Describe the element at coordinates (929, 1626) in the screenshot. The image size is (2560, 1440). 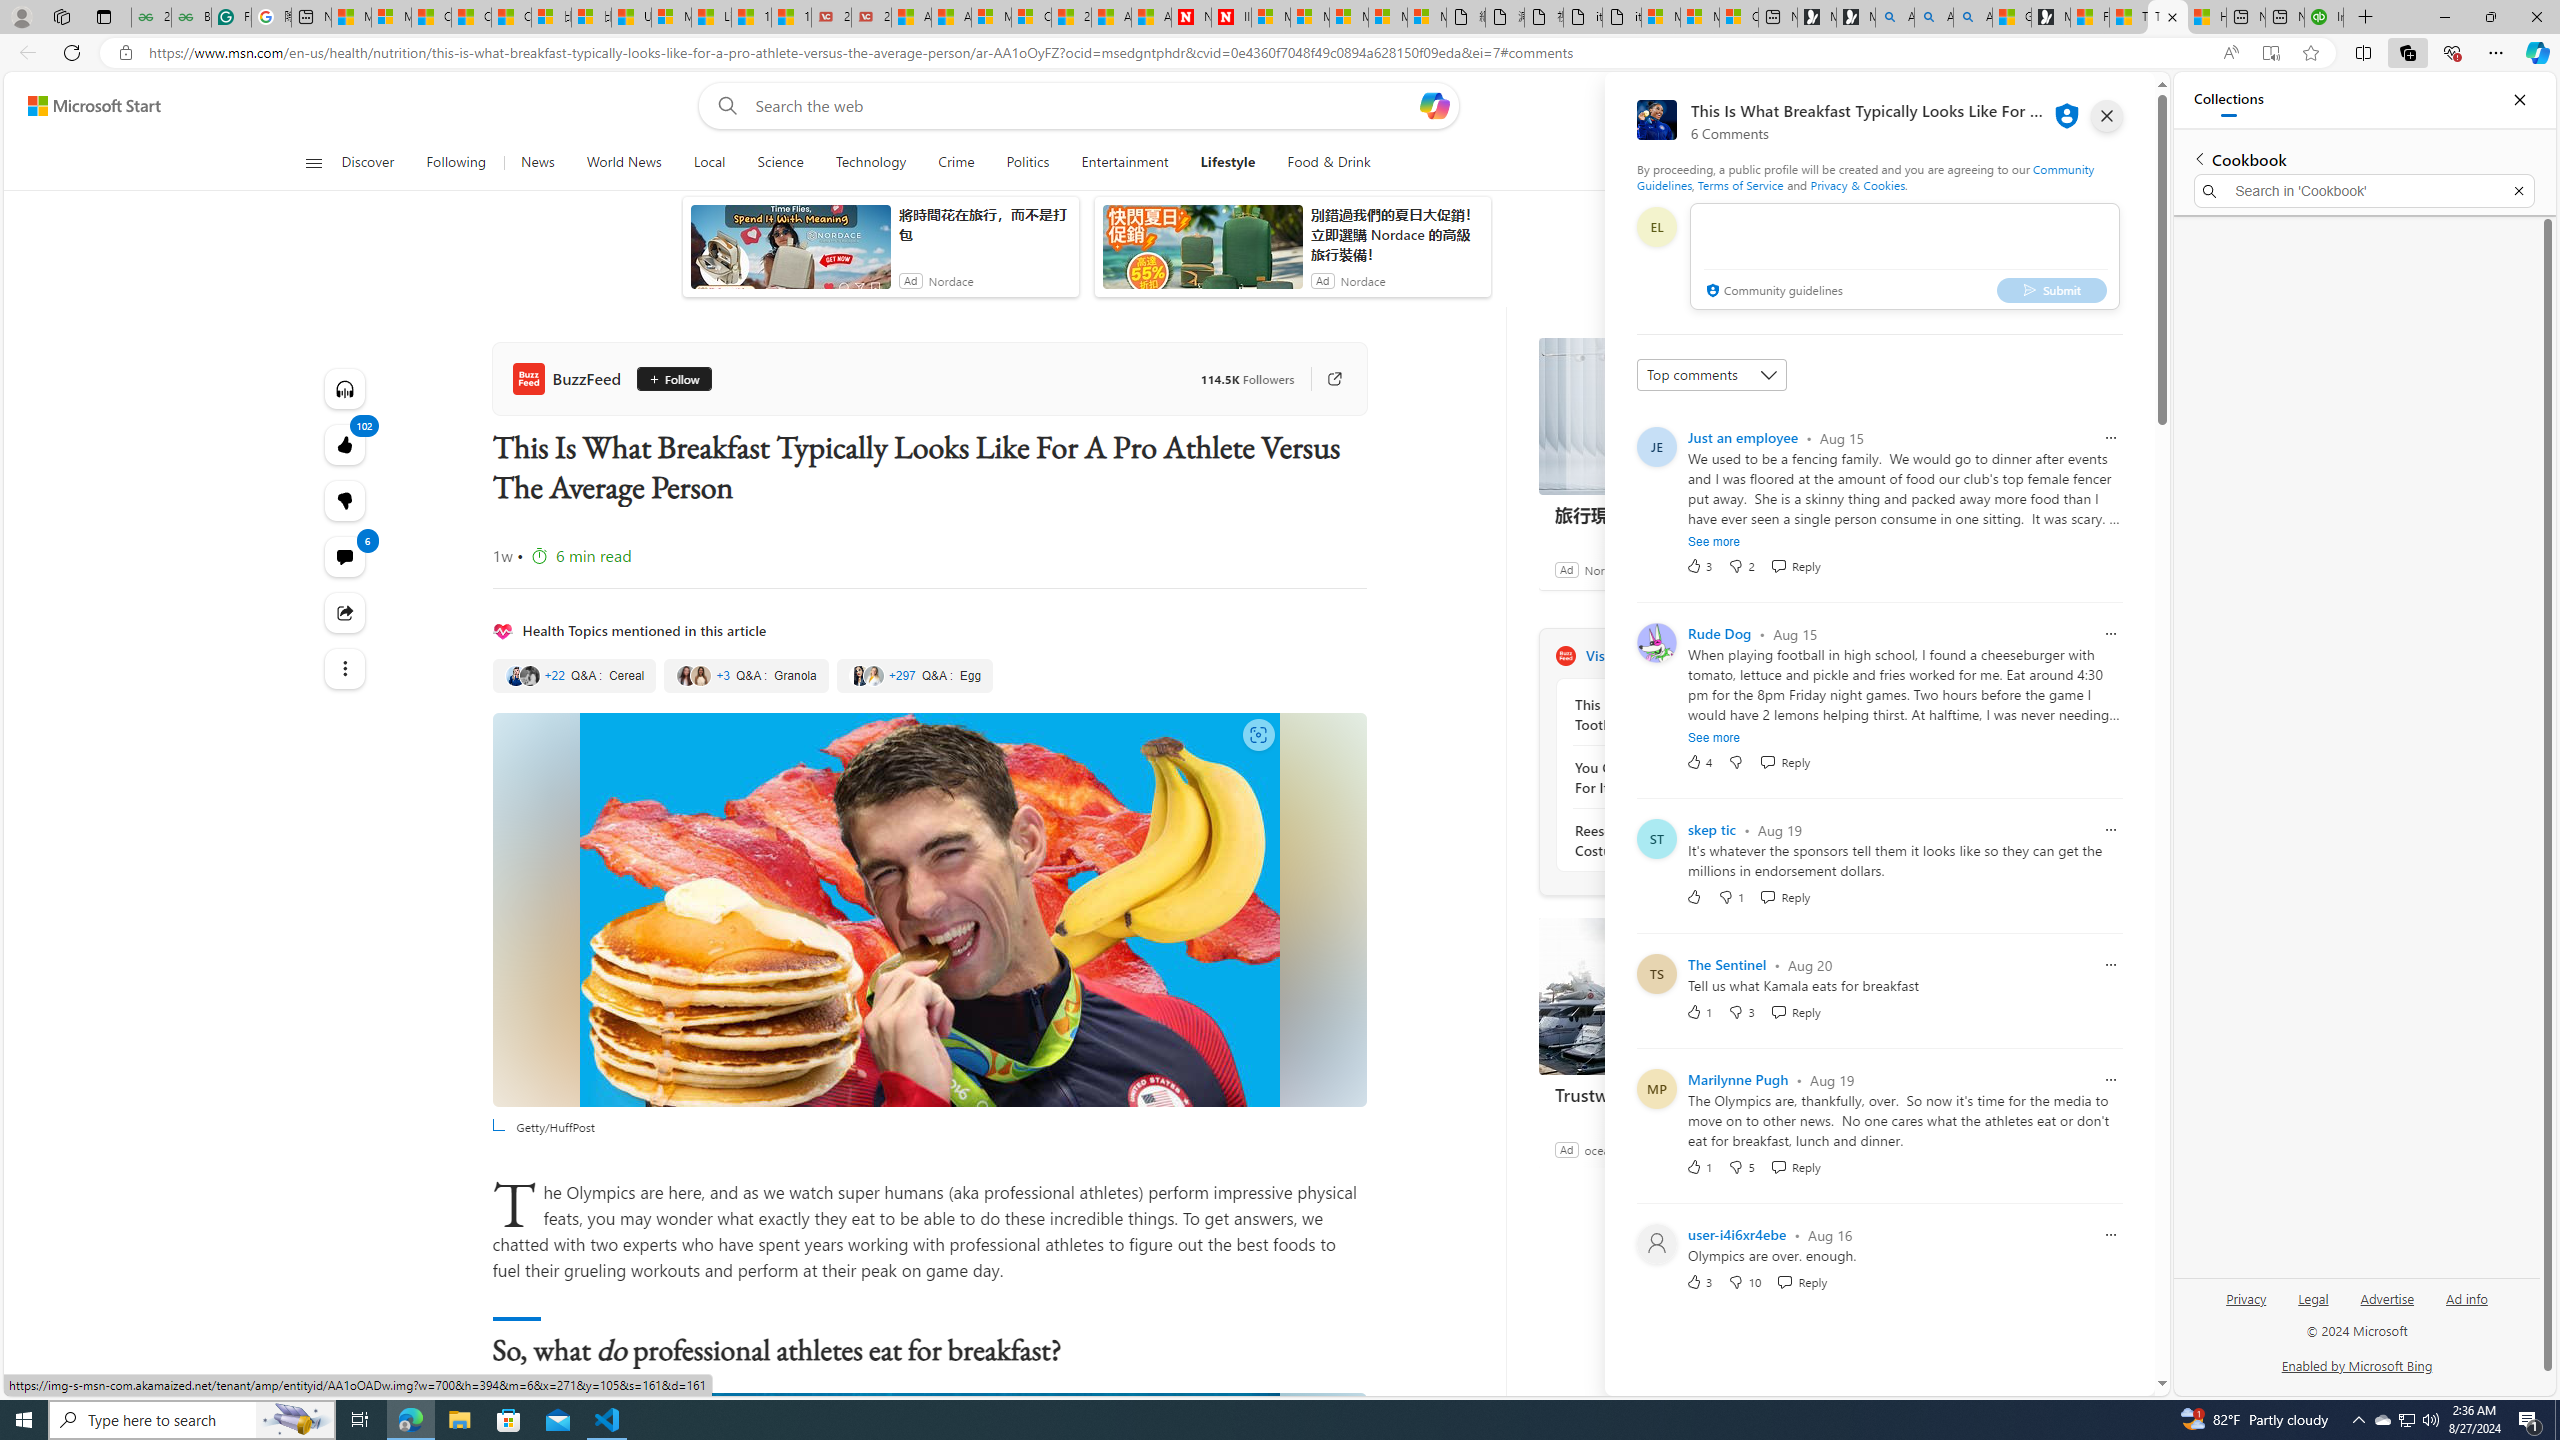
I see `Alexander Spatari / Getty Images` at that location.